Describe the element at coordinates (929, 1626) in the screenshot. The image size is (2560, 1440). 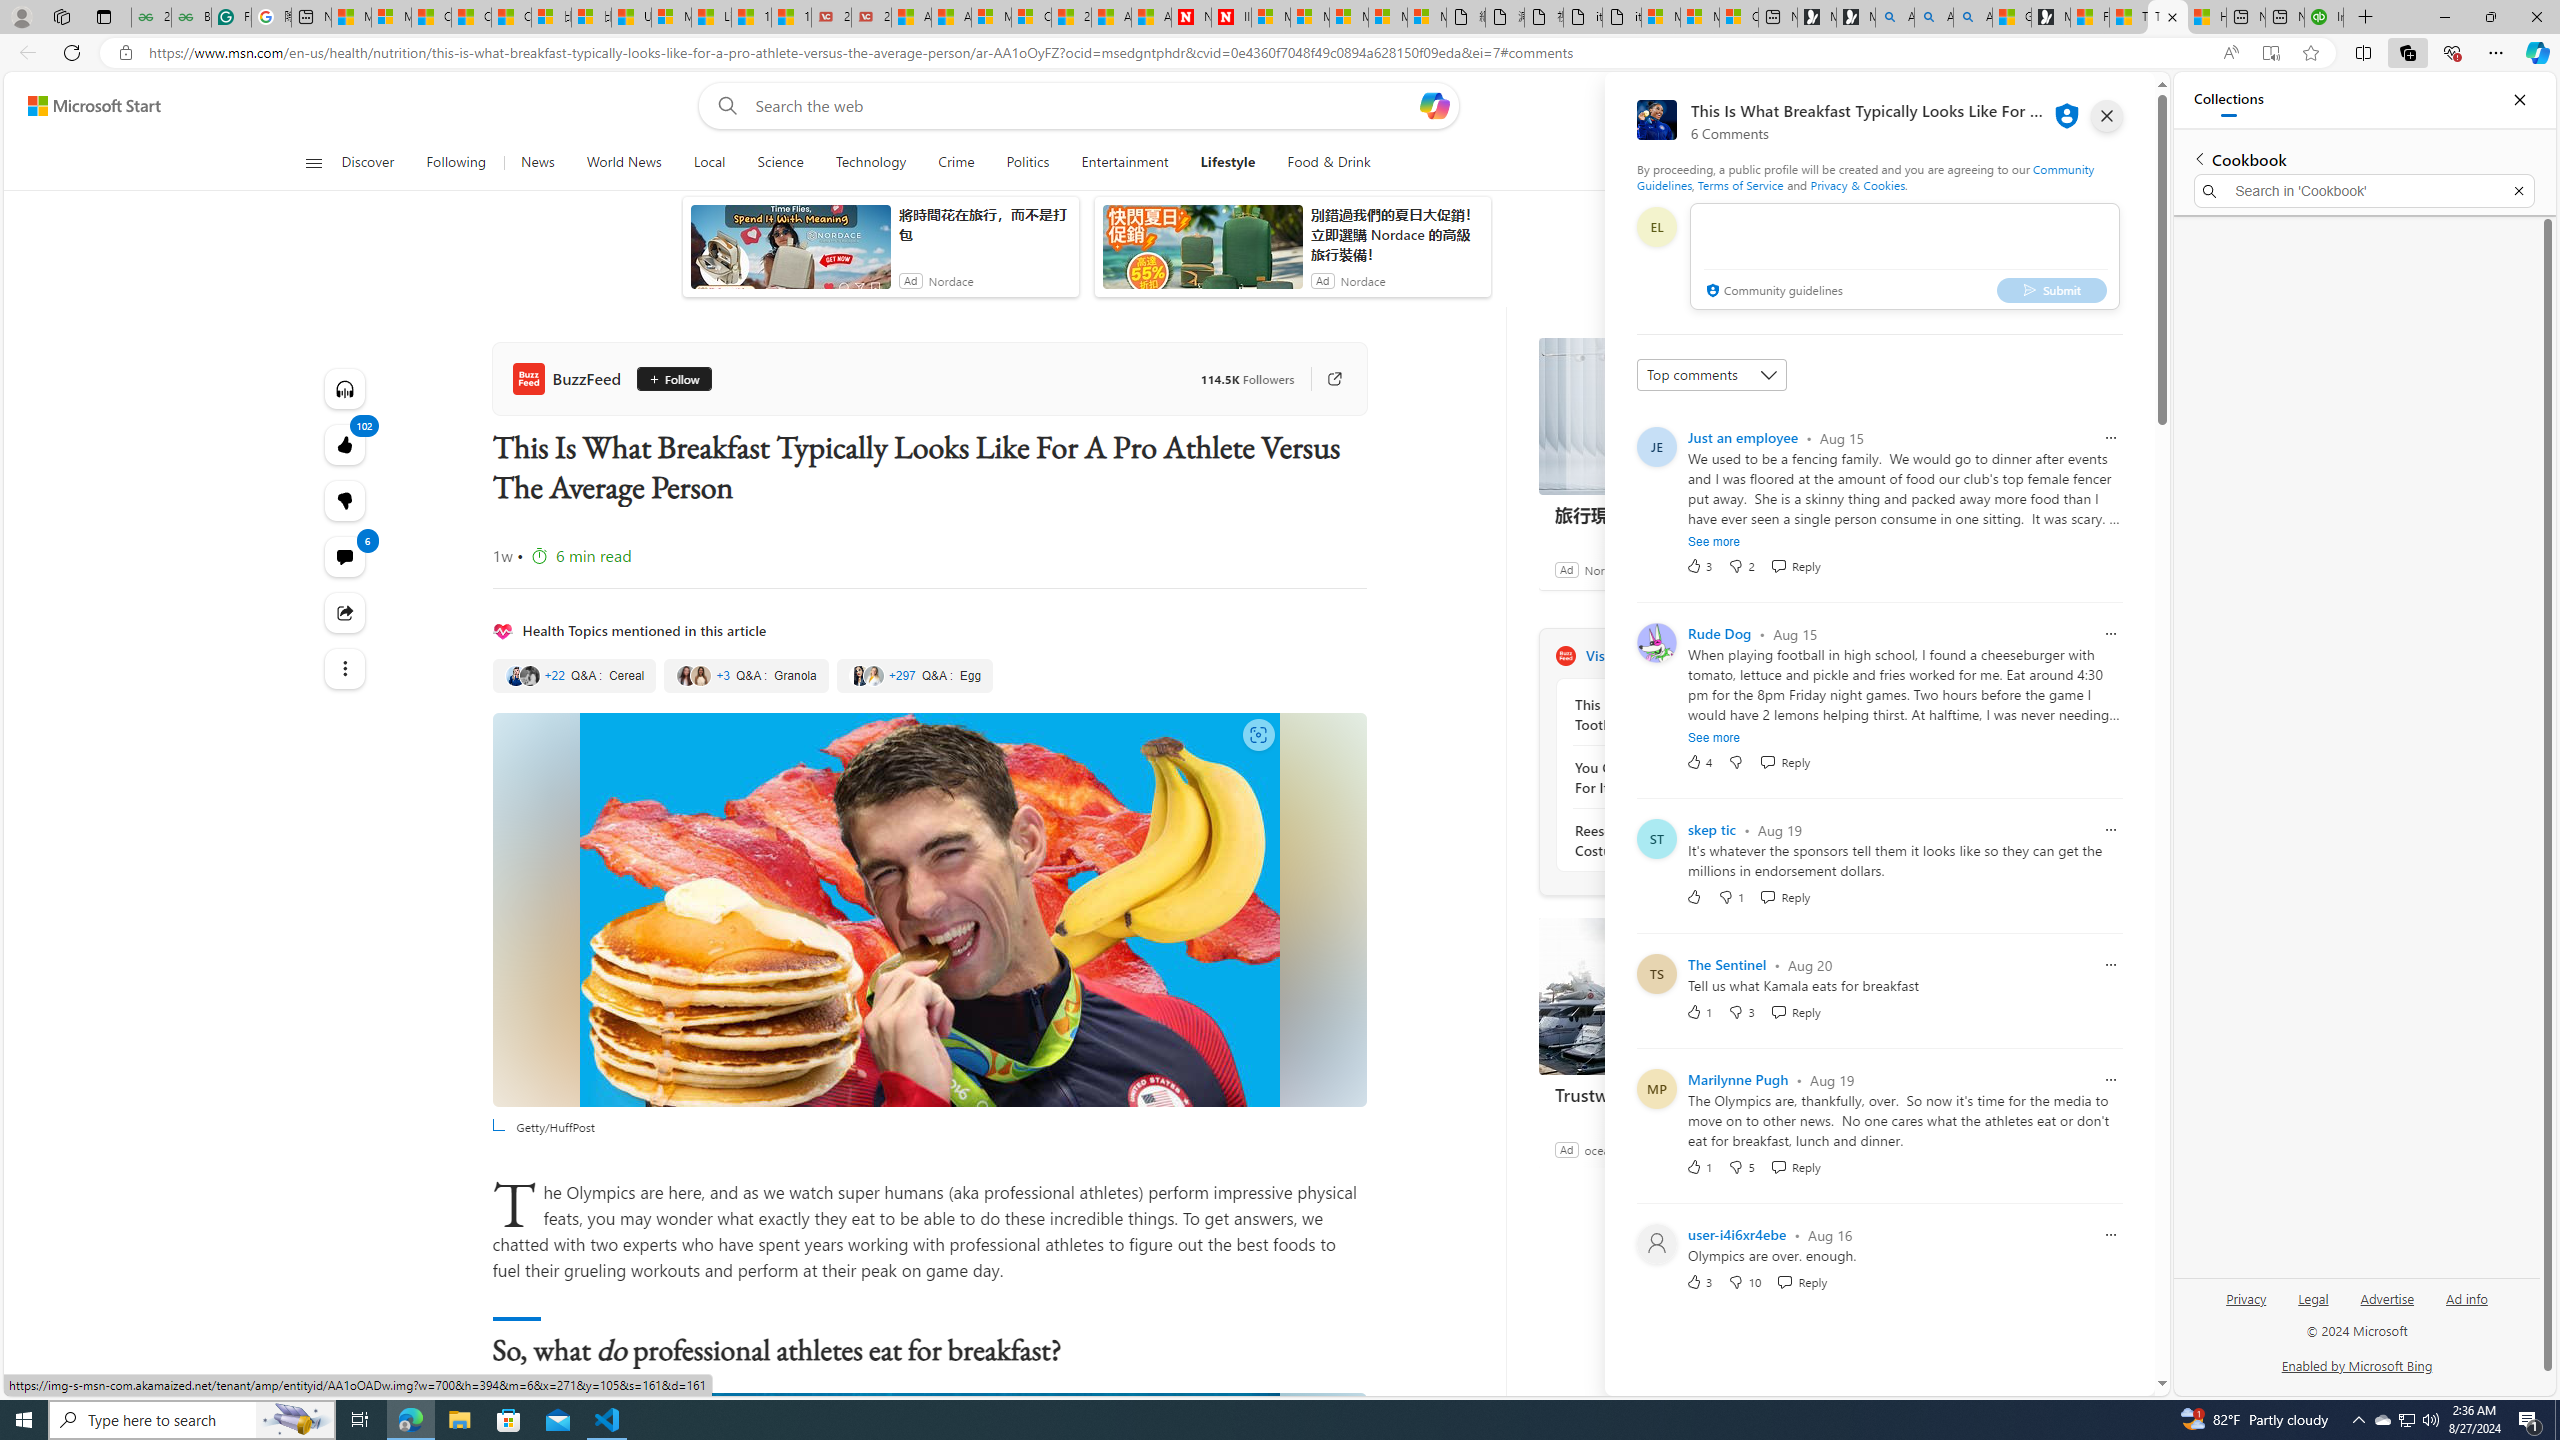
I see `Alexander Spatari / Getty Images` at that location.